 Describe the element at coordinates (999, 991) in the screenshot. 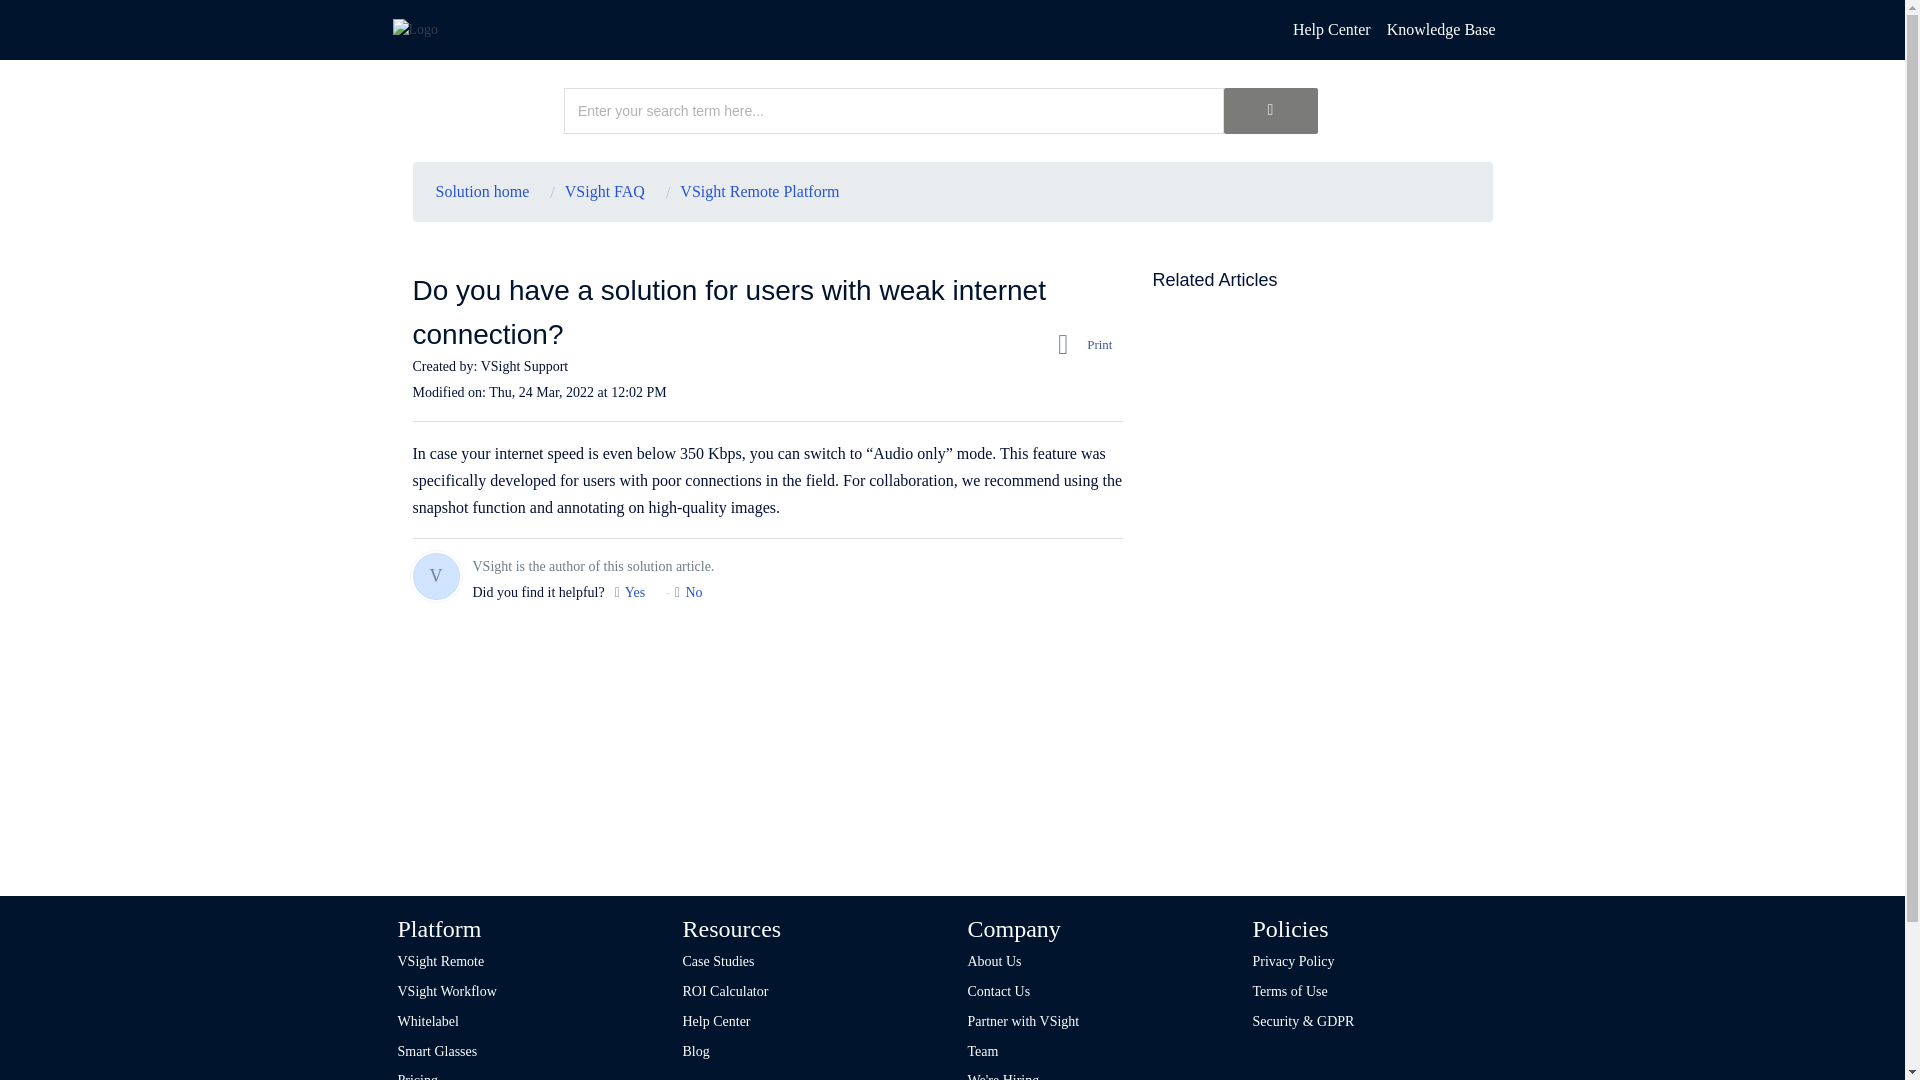

I see `Contact Us` at that location.